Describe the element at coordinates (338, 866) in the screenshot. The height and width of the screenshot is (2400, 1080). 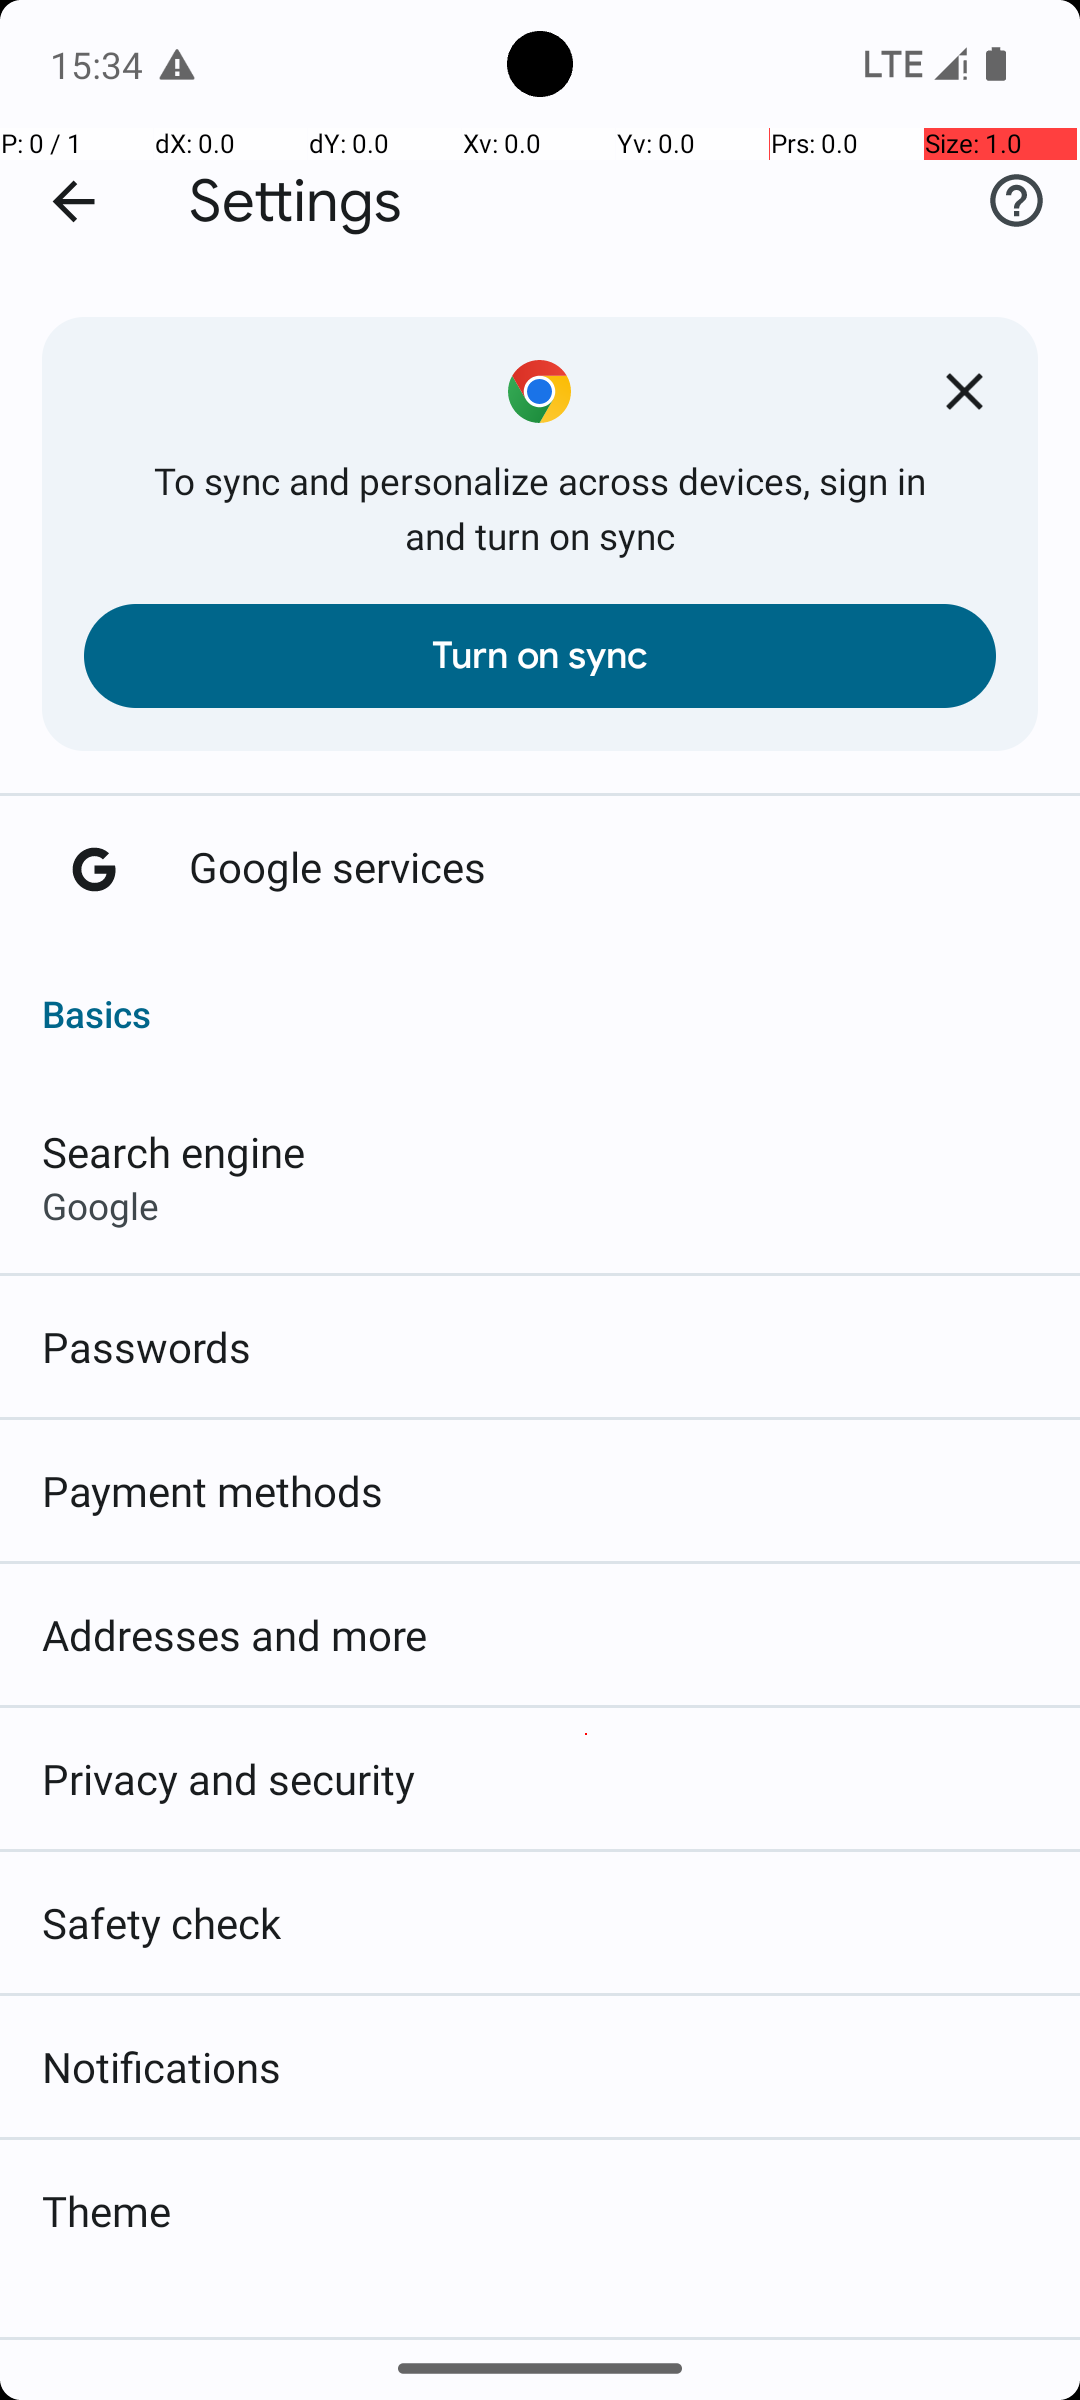
I see `Google services` at that location.